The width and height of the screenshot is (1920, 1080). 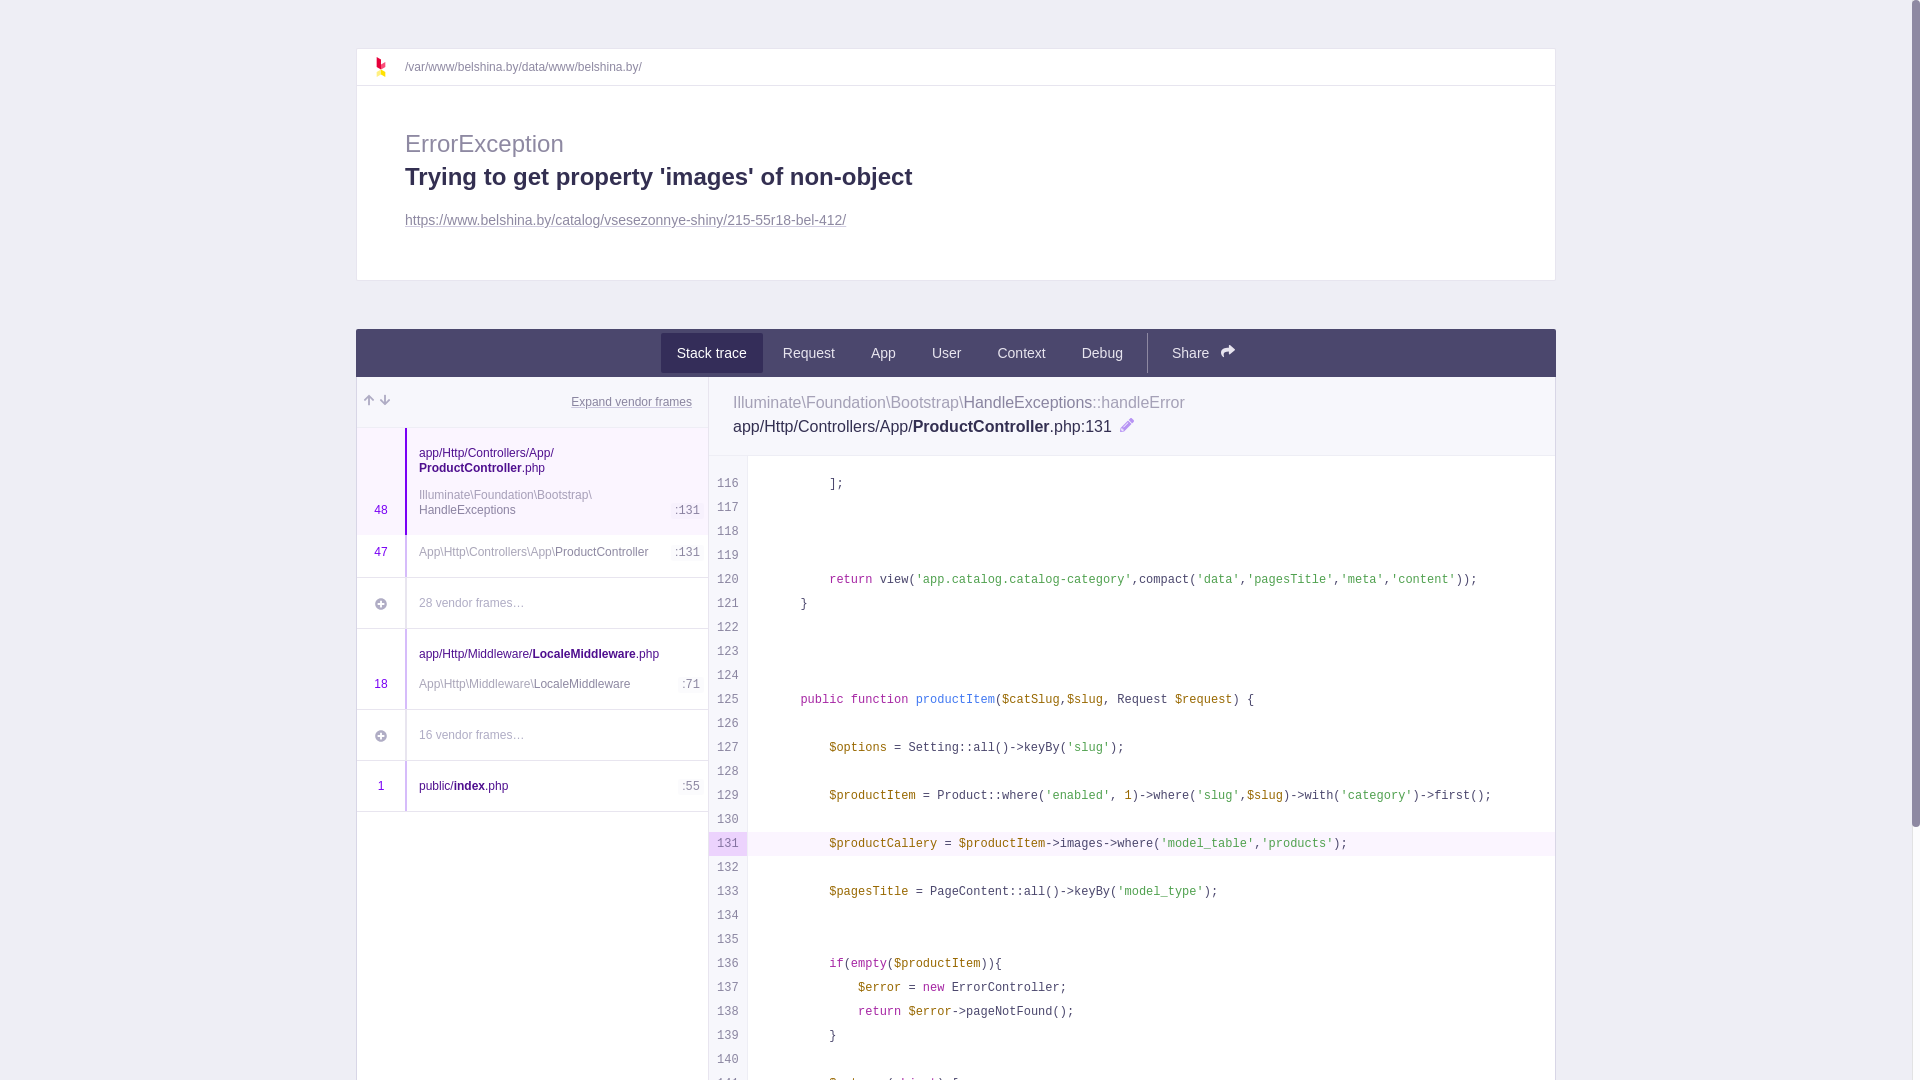 What do you see at coordinates (1021, 353) in the screenshot?
I see `Context` at bounding box center [1021, 353].